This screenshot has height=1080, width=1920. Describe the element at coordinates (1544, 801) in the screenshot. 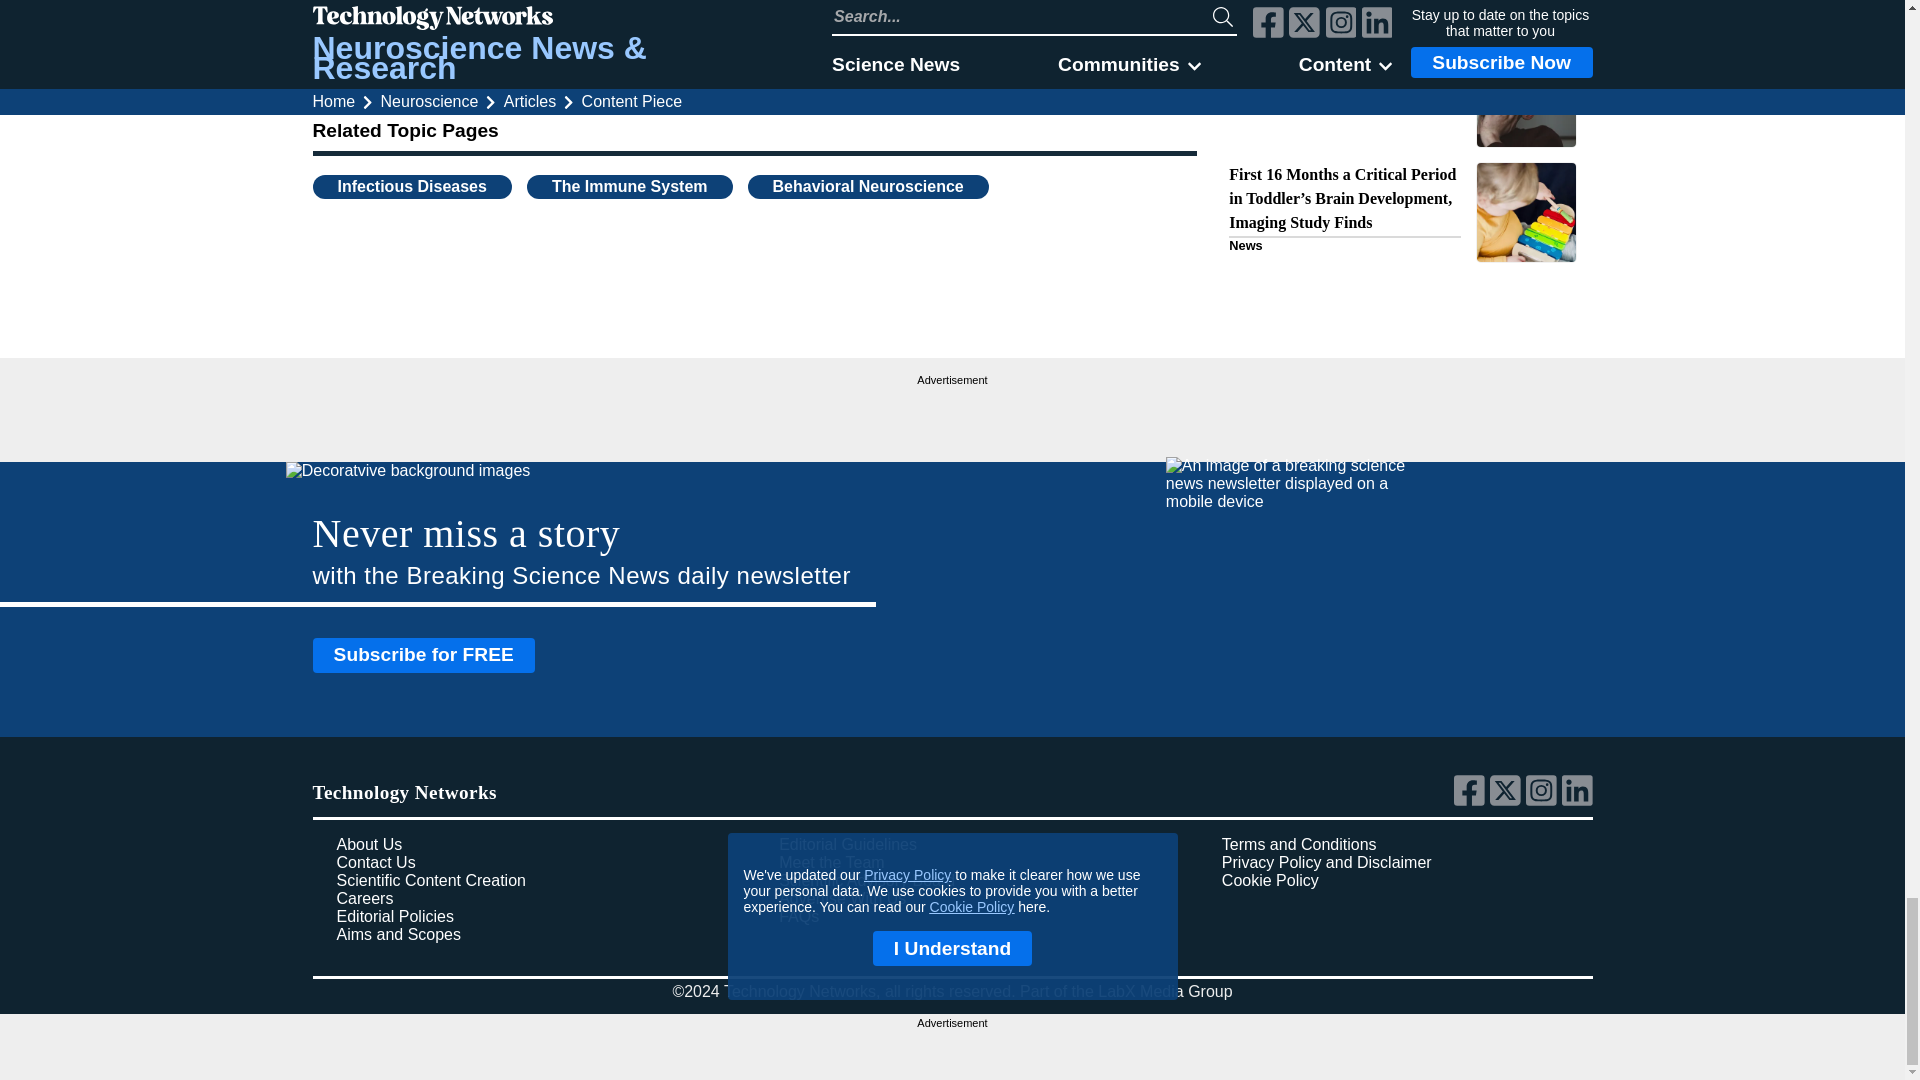

I see `Link to Technology Networks' instagram page` at that location.